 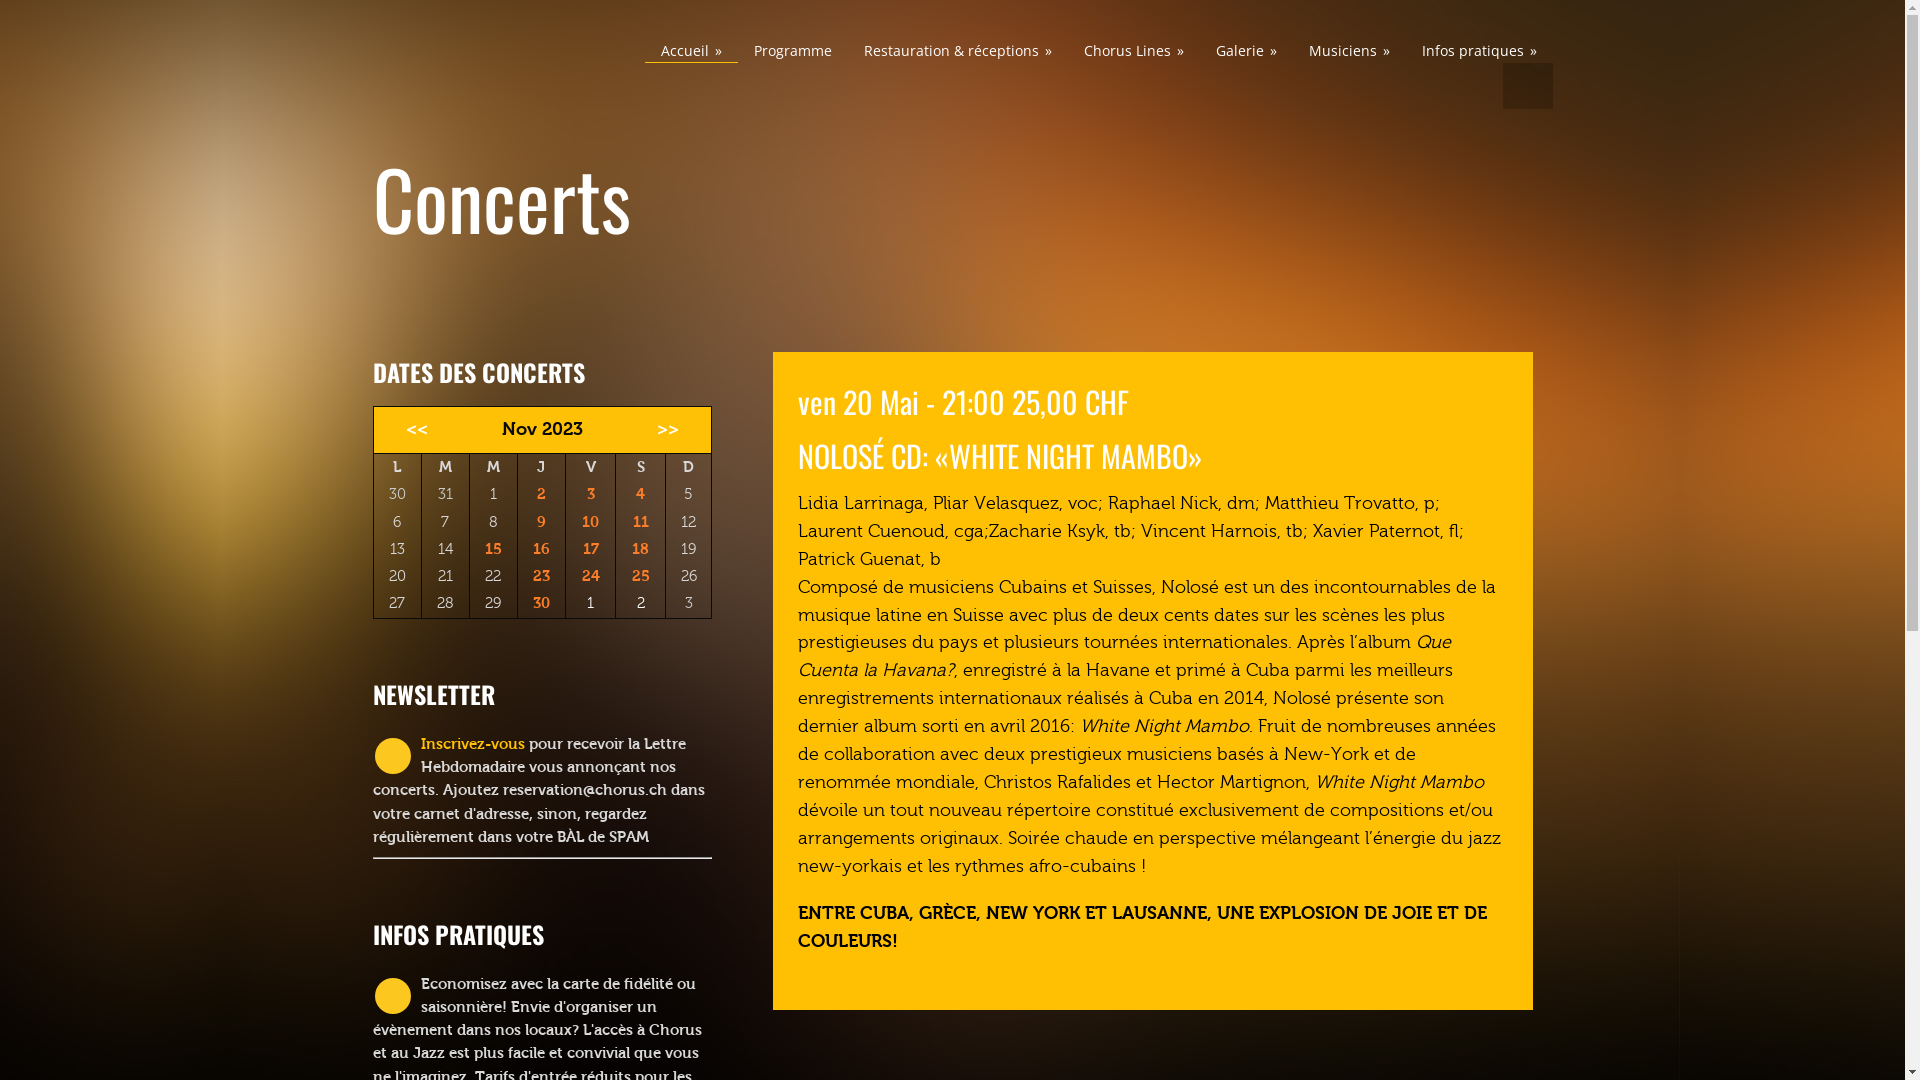 I want to click on 30, so click(x=542, y=603).